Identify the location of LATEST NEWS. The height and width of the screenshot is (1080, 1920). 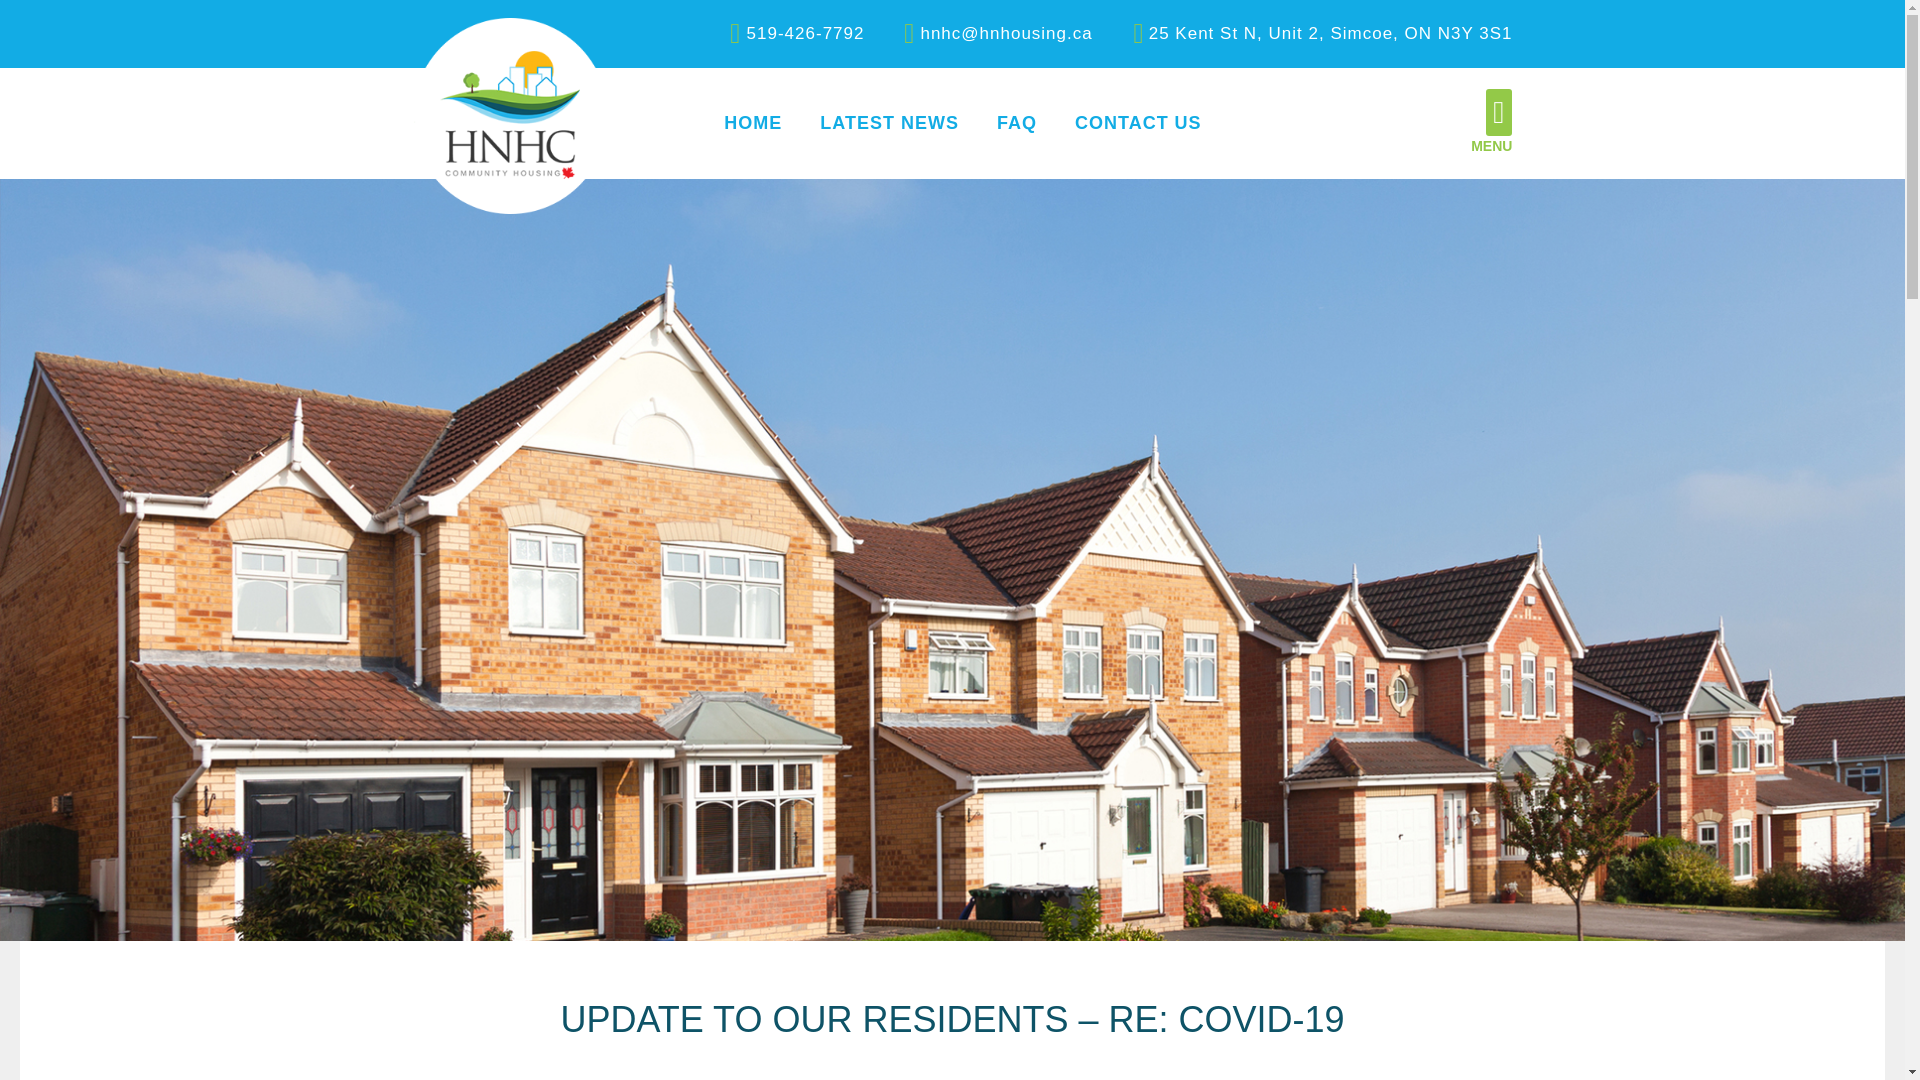
(888, 124).